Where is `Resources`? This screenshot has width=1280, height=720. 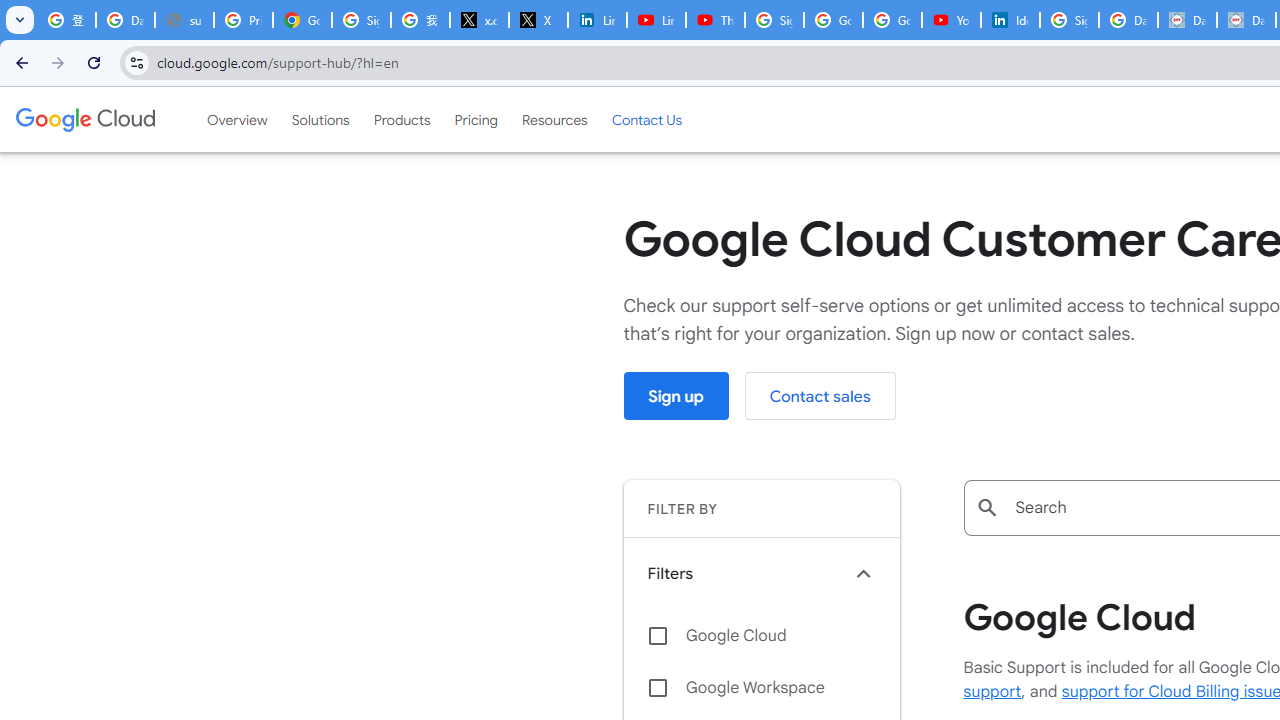
Resources is located at coordinates (554, 119).